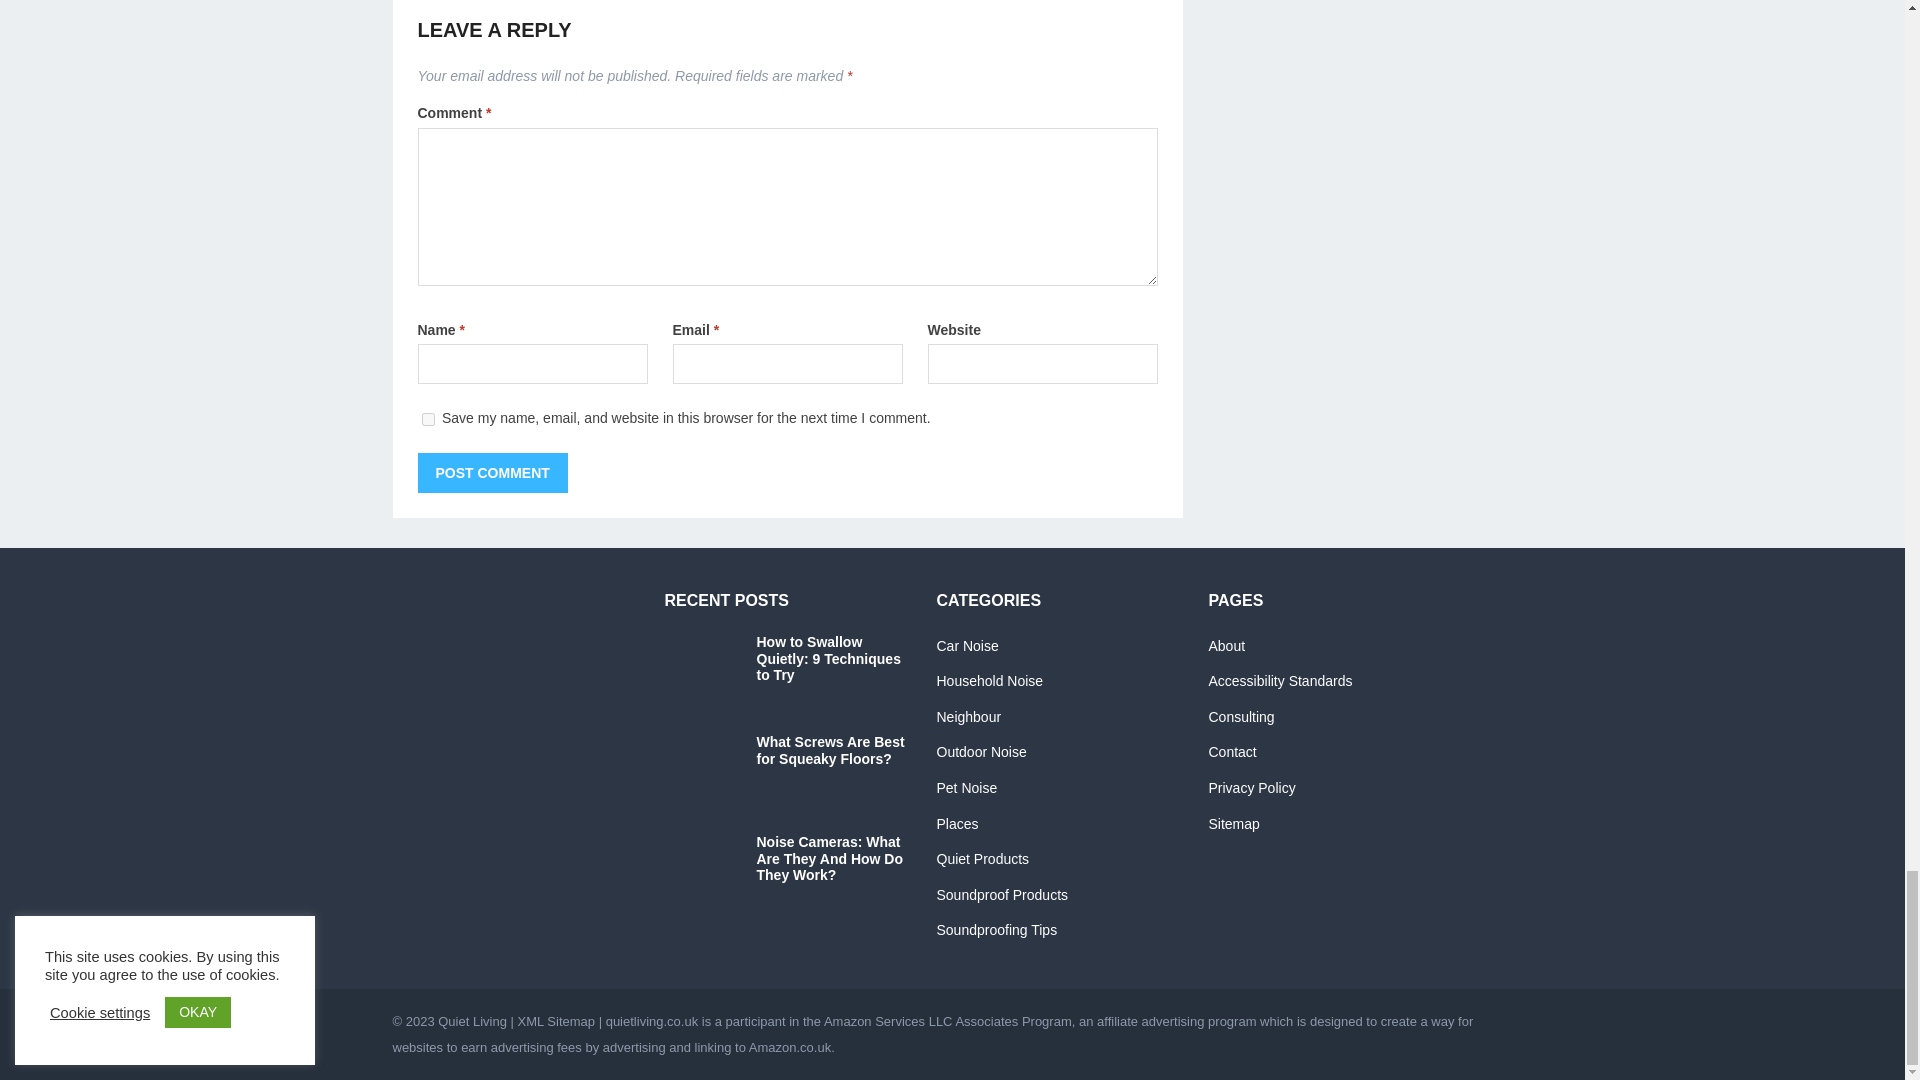 The height and width of the screenshot is (1080, 1920). I want to click on Post Comment, so click(493, 472).